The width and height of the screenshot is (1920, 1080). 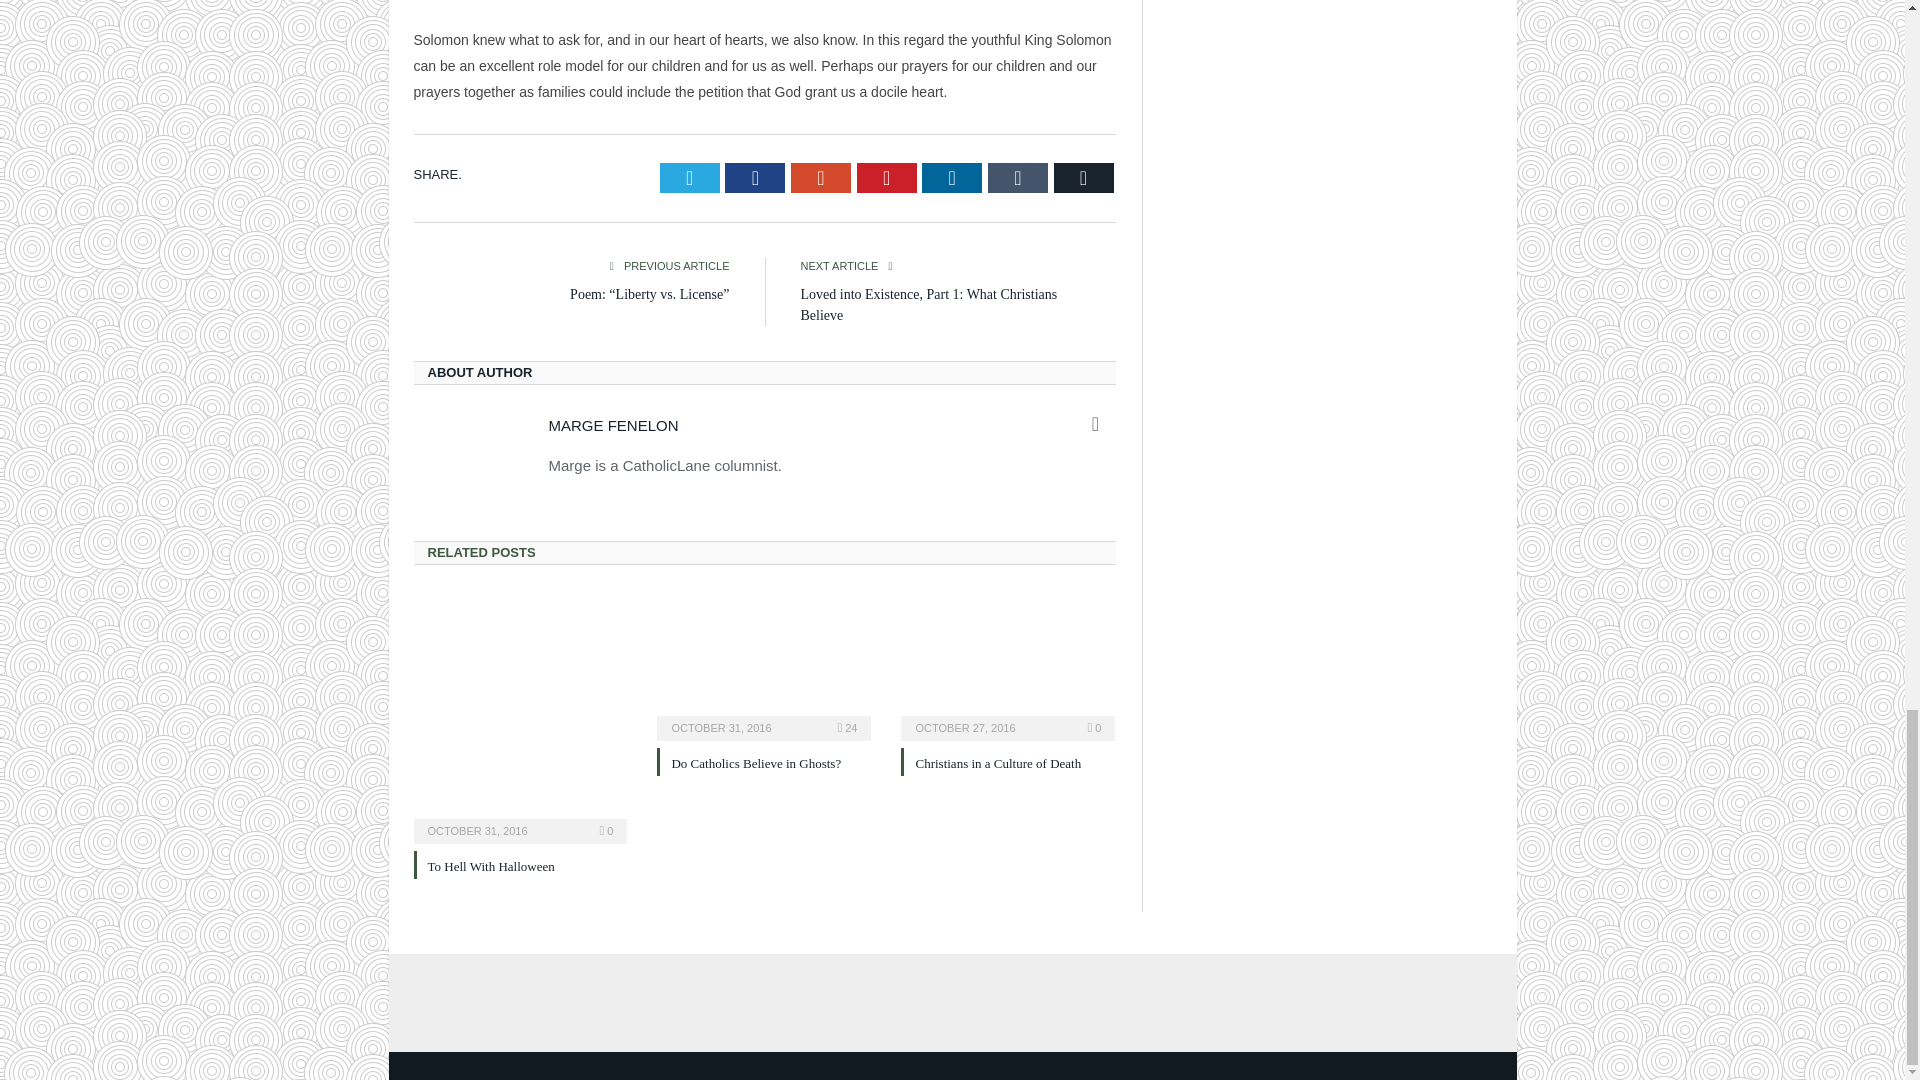 I want to click on Email, so click(x=1084, y=178).